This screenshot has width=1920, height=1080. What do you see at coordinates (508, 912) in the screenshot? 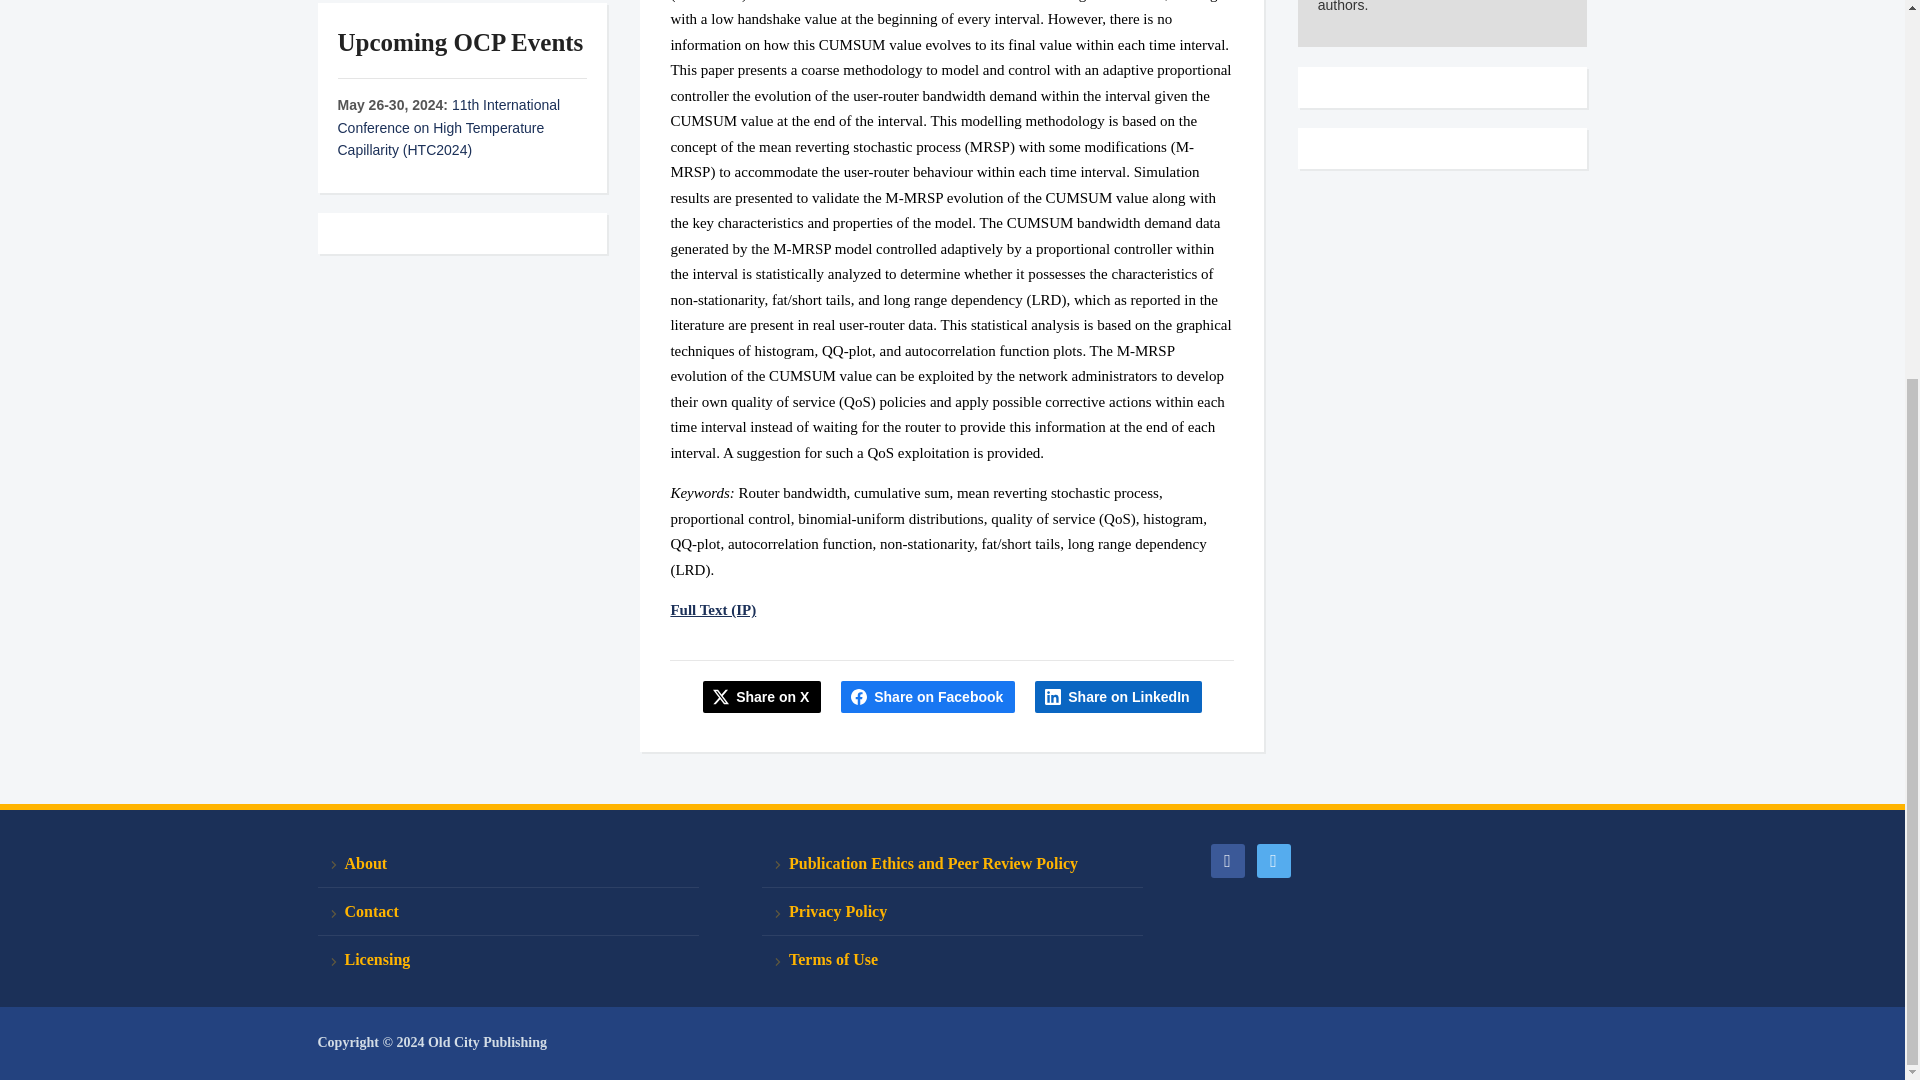
I see `Contact` at bounding box center [508, 912].